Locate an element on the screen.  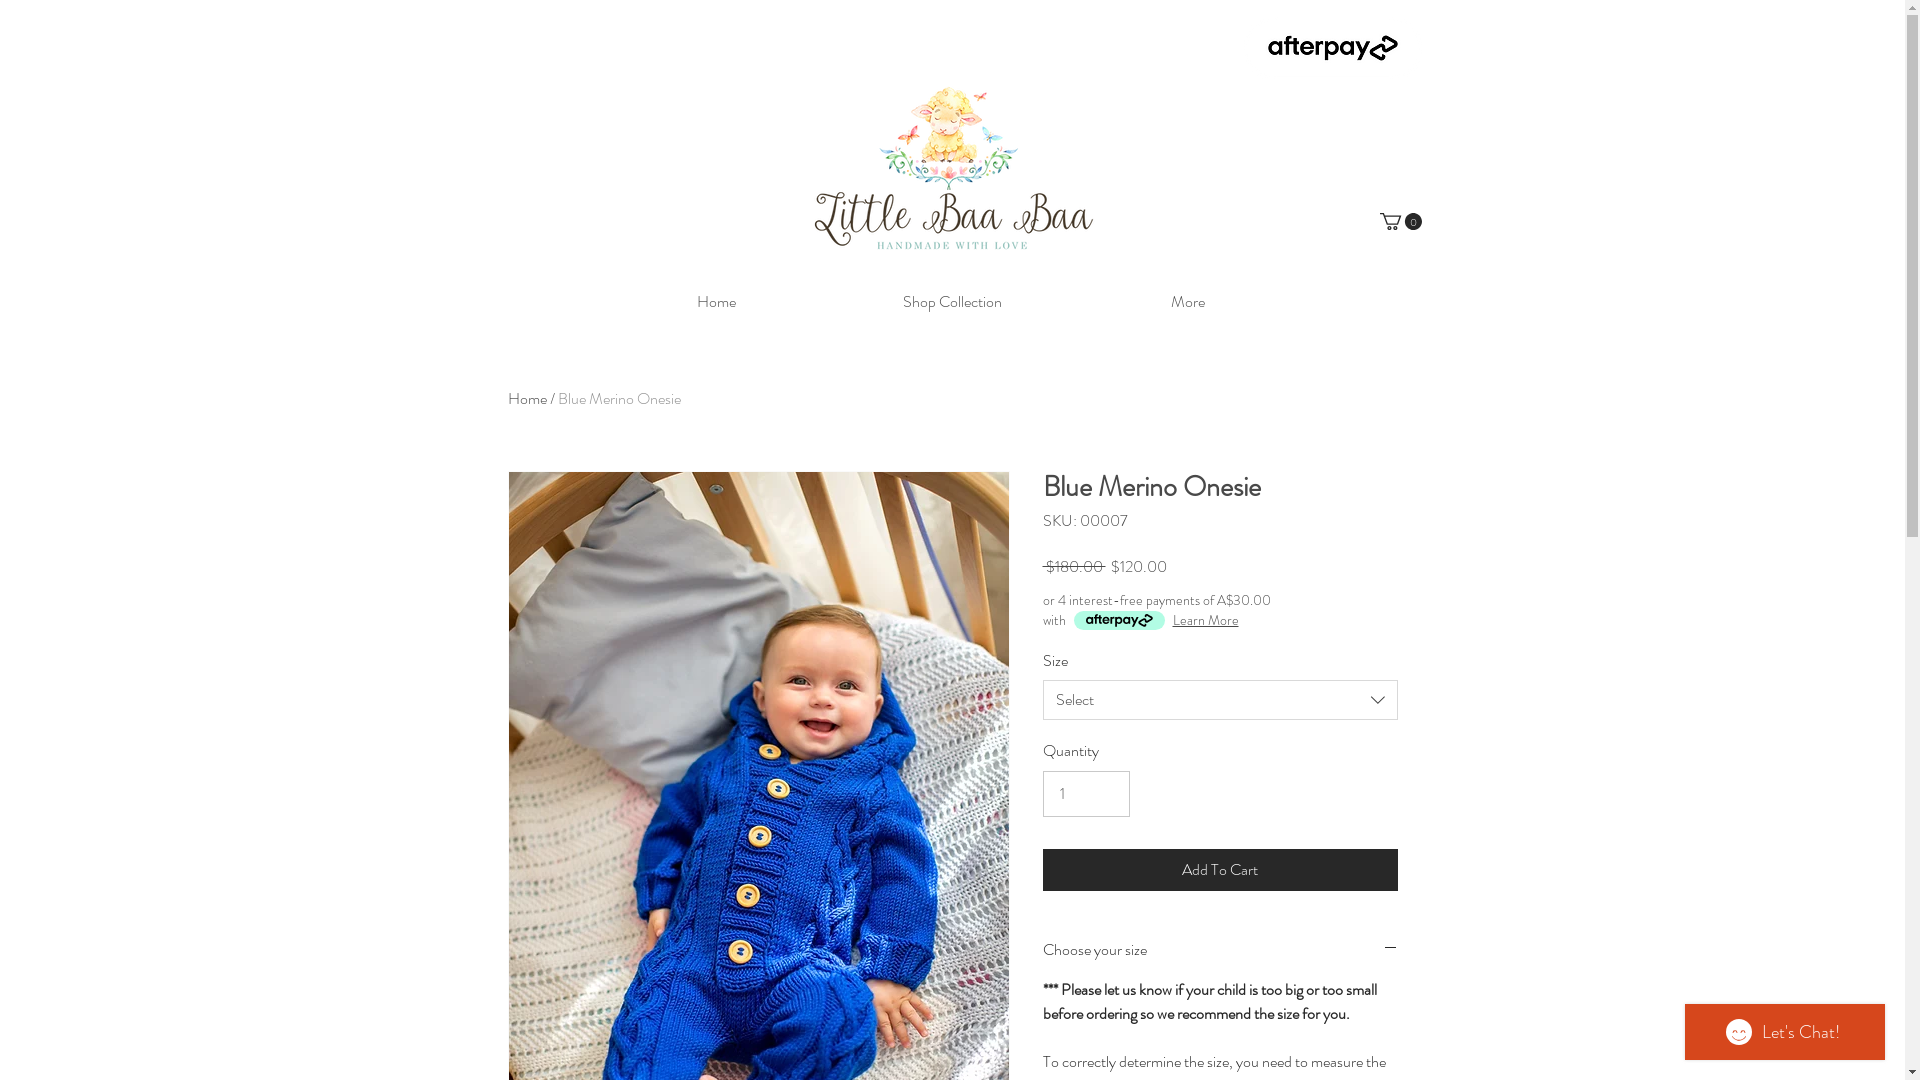
Blue Merino Onesie is located at coordinates (620, 398).